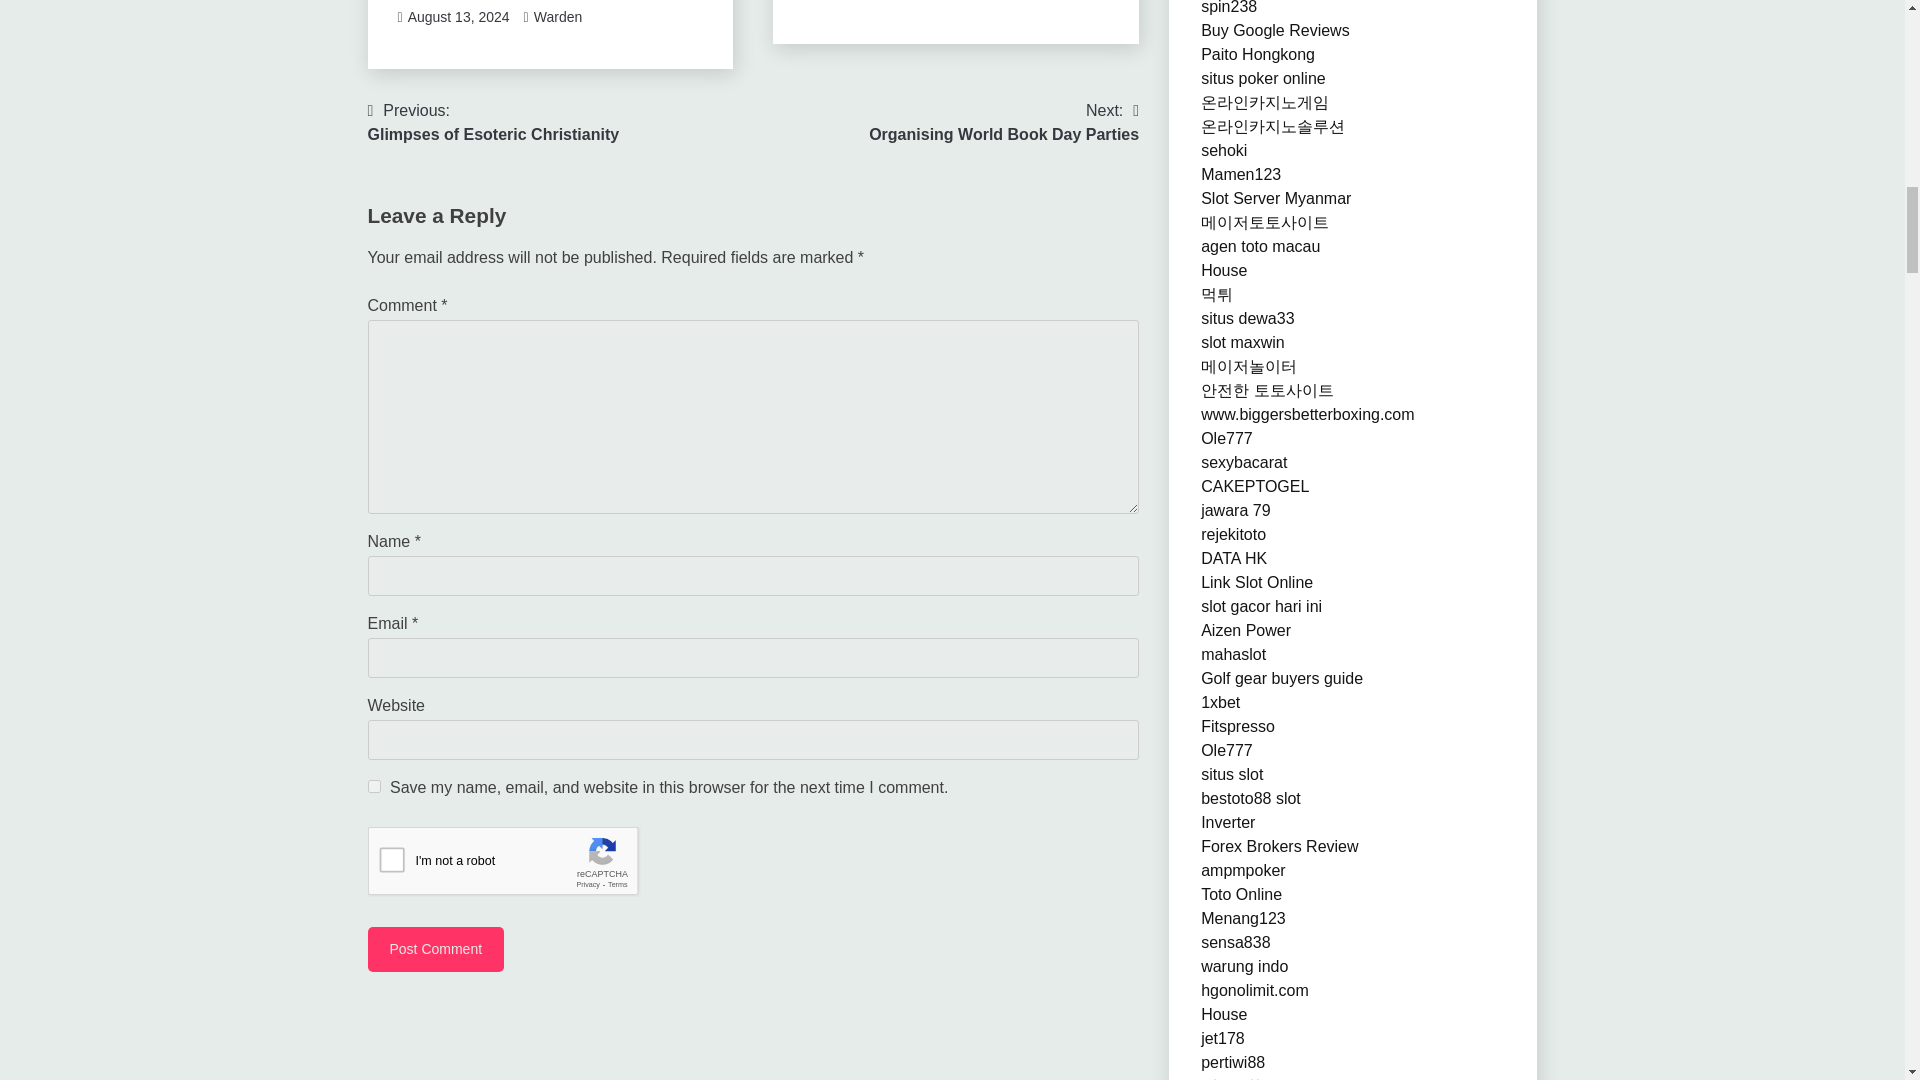  Describe the element at coordinates (436, 949) in the screenshot. I see `Post Comment` at that location.